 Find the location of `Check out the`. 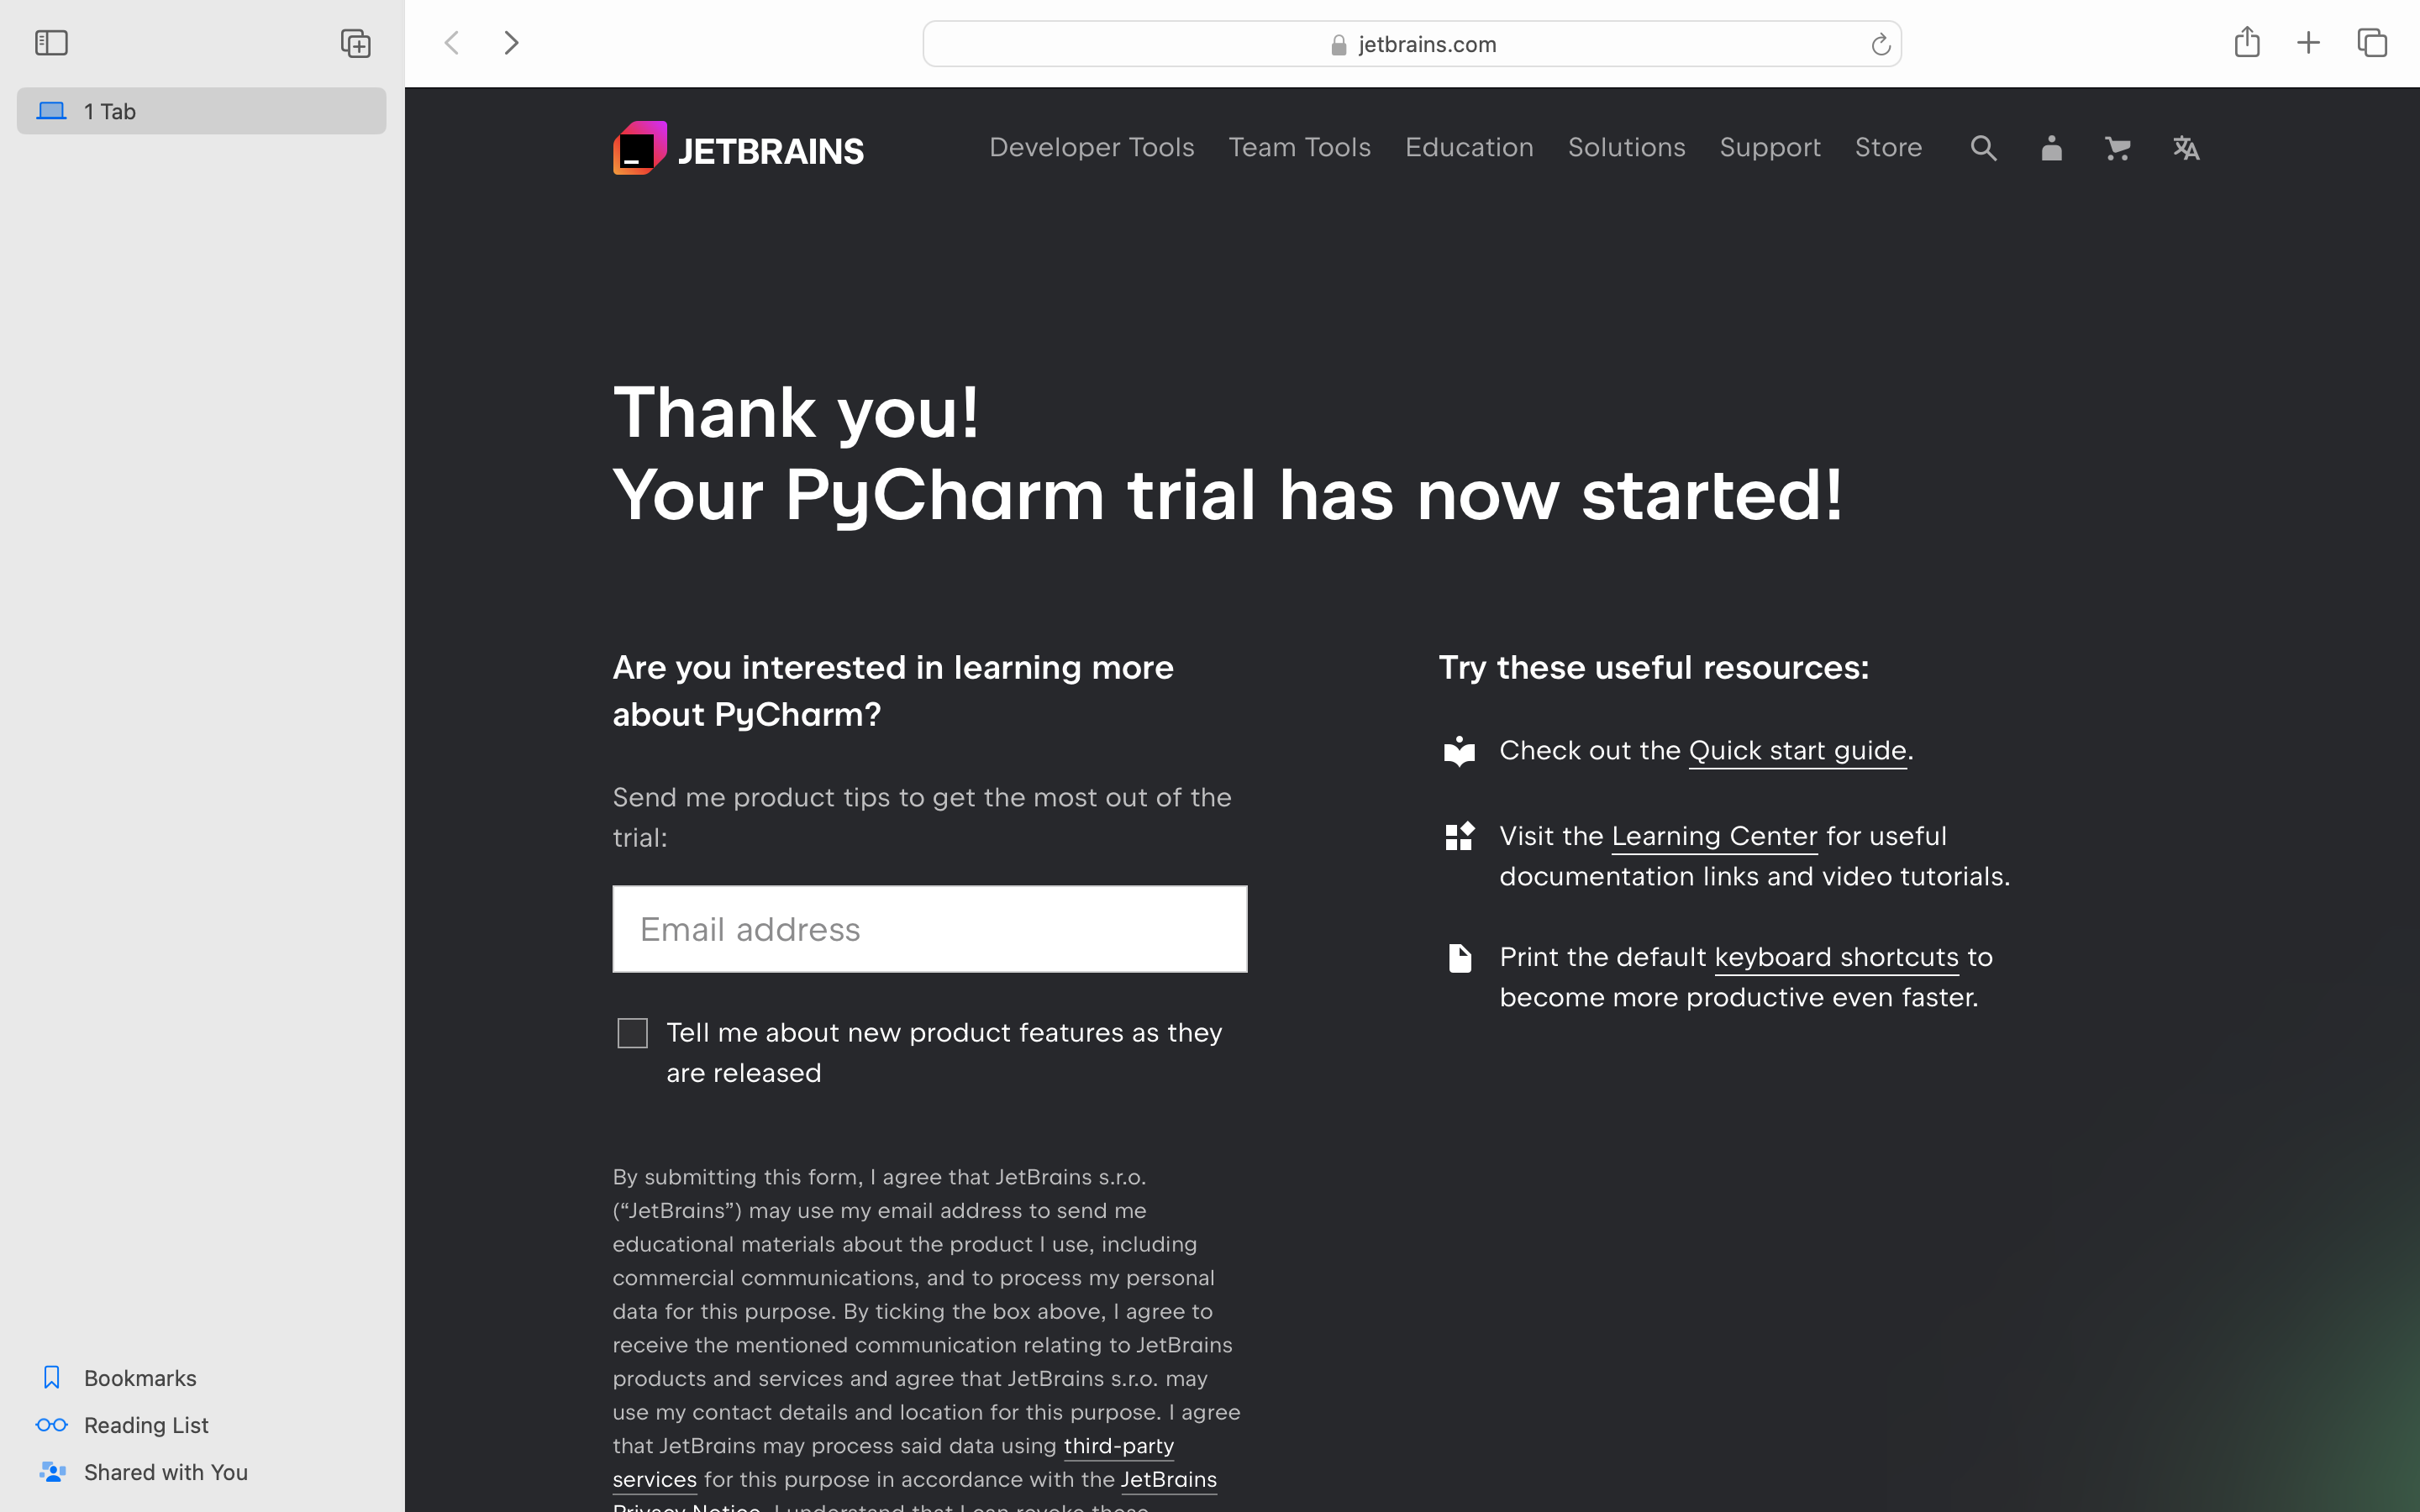

Check out the is located at coordinates (1595, 750).